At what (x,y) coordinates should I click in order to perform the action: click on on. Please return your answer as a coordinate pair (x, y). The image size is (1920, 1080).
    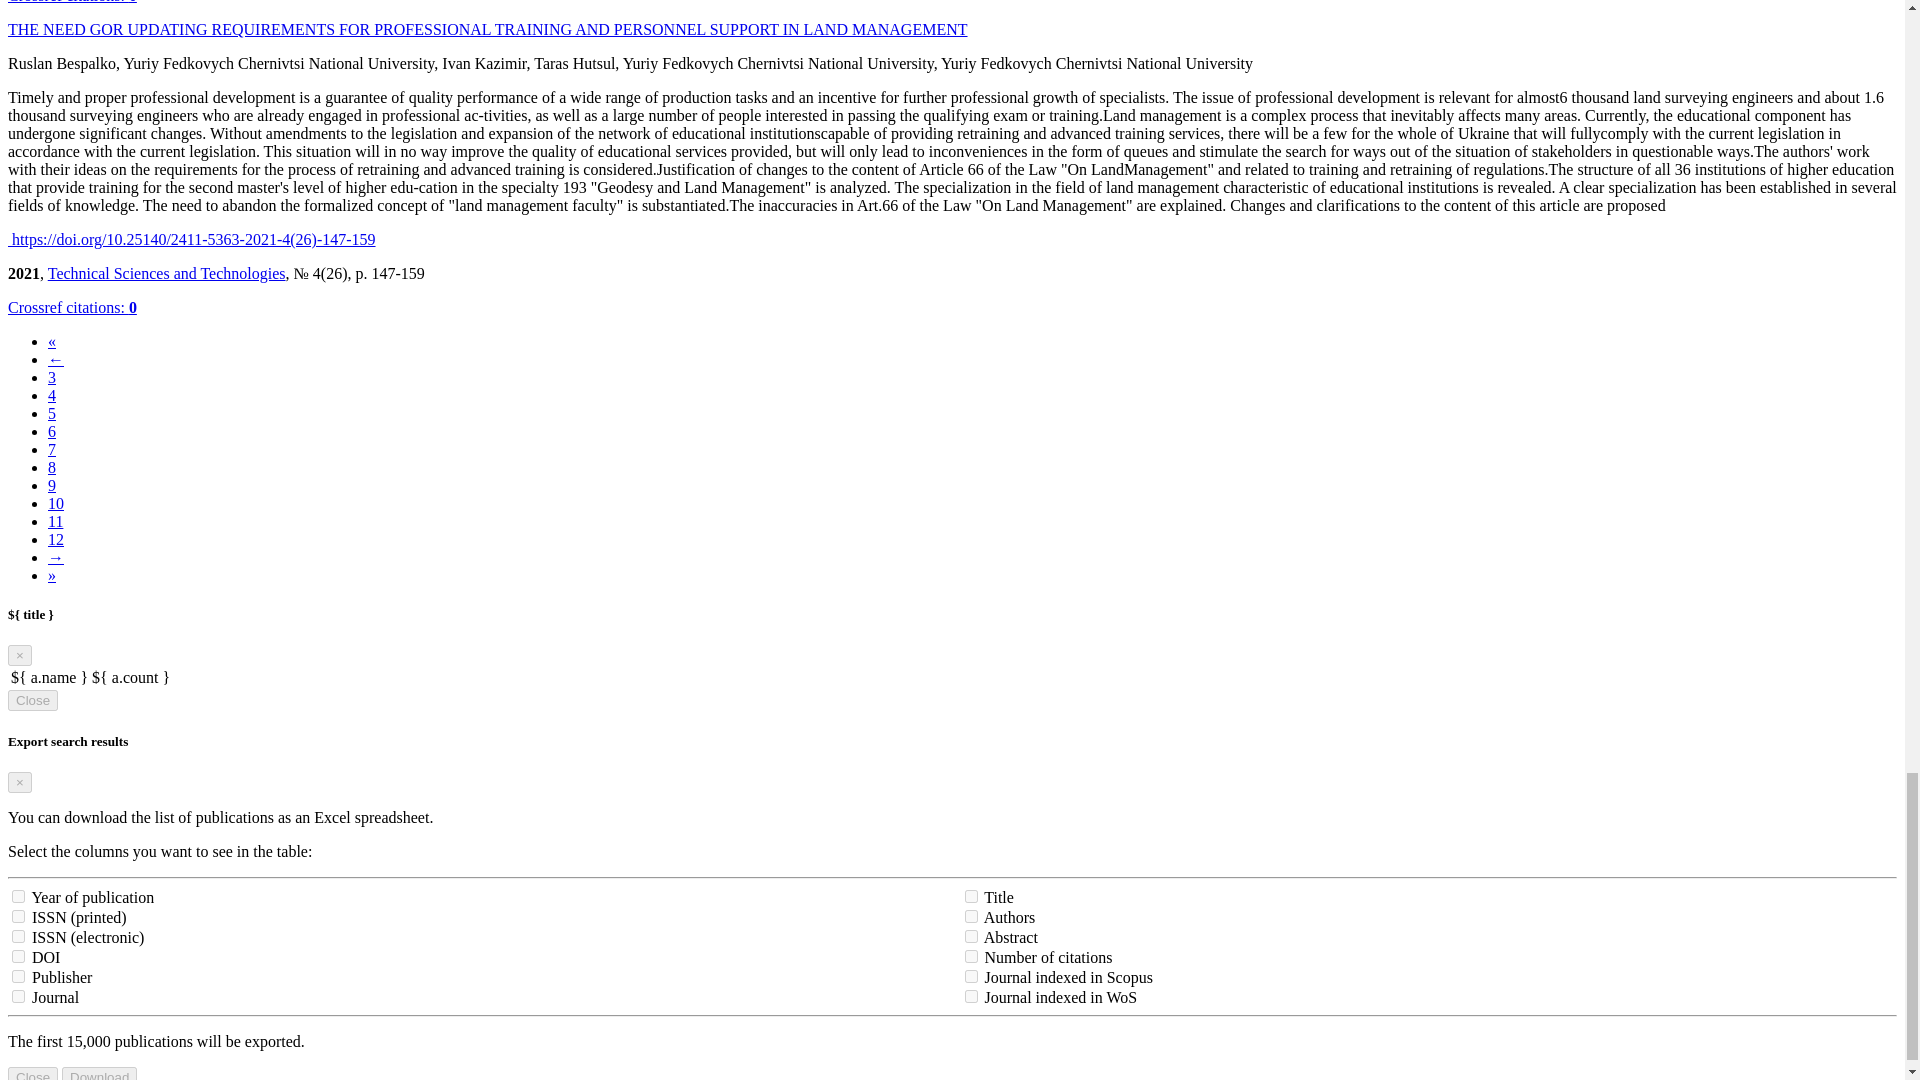
    Looking at the image, I should click on (18, 956).